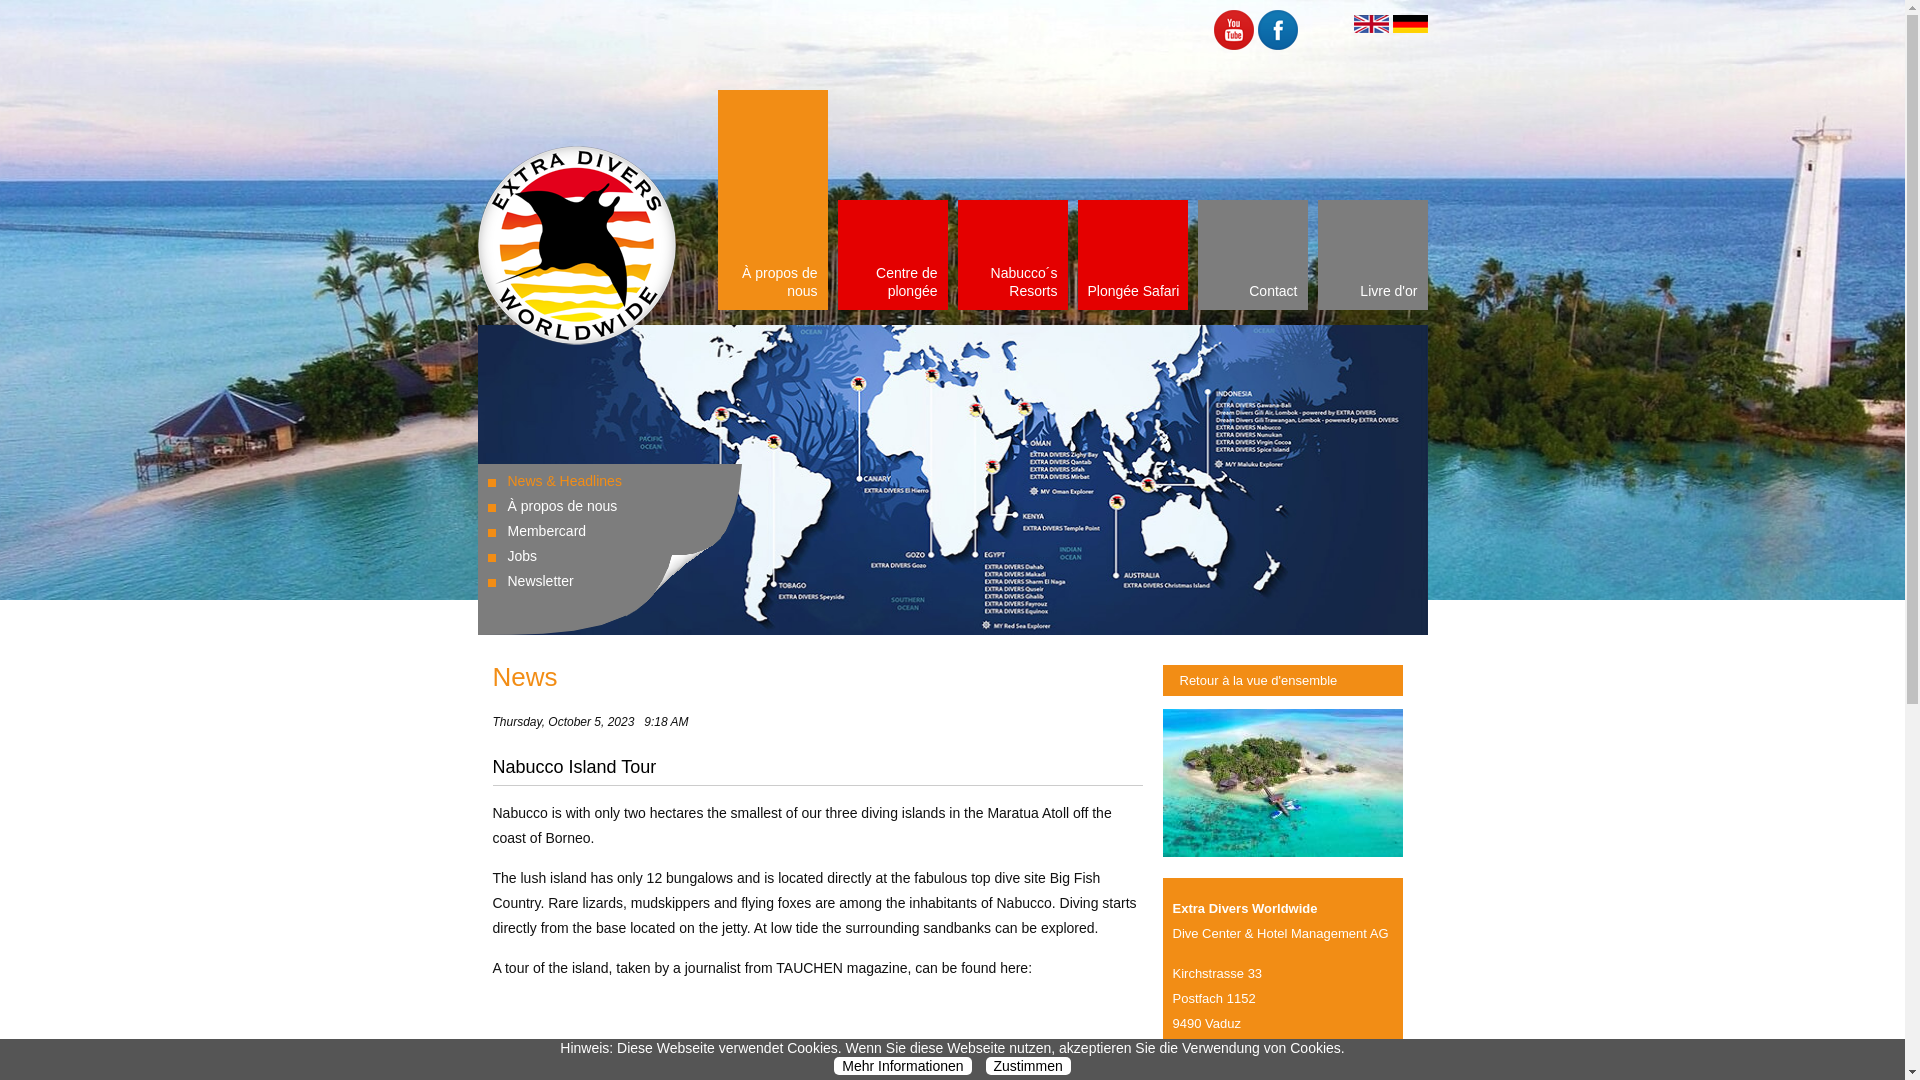 This screenshot has width=1920, height=1080. Describe the element at coordinates (548, 530) in the screenshot. I see `Membercard` at that location.